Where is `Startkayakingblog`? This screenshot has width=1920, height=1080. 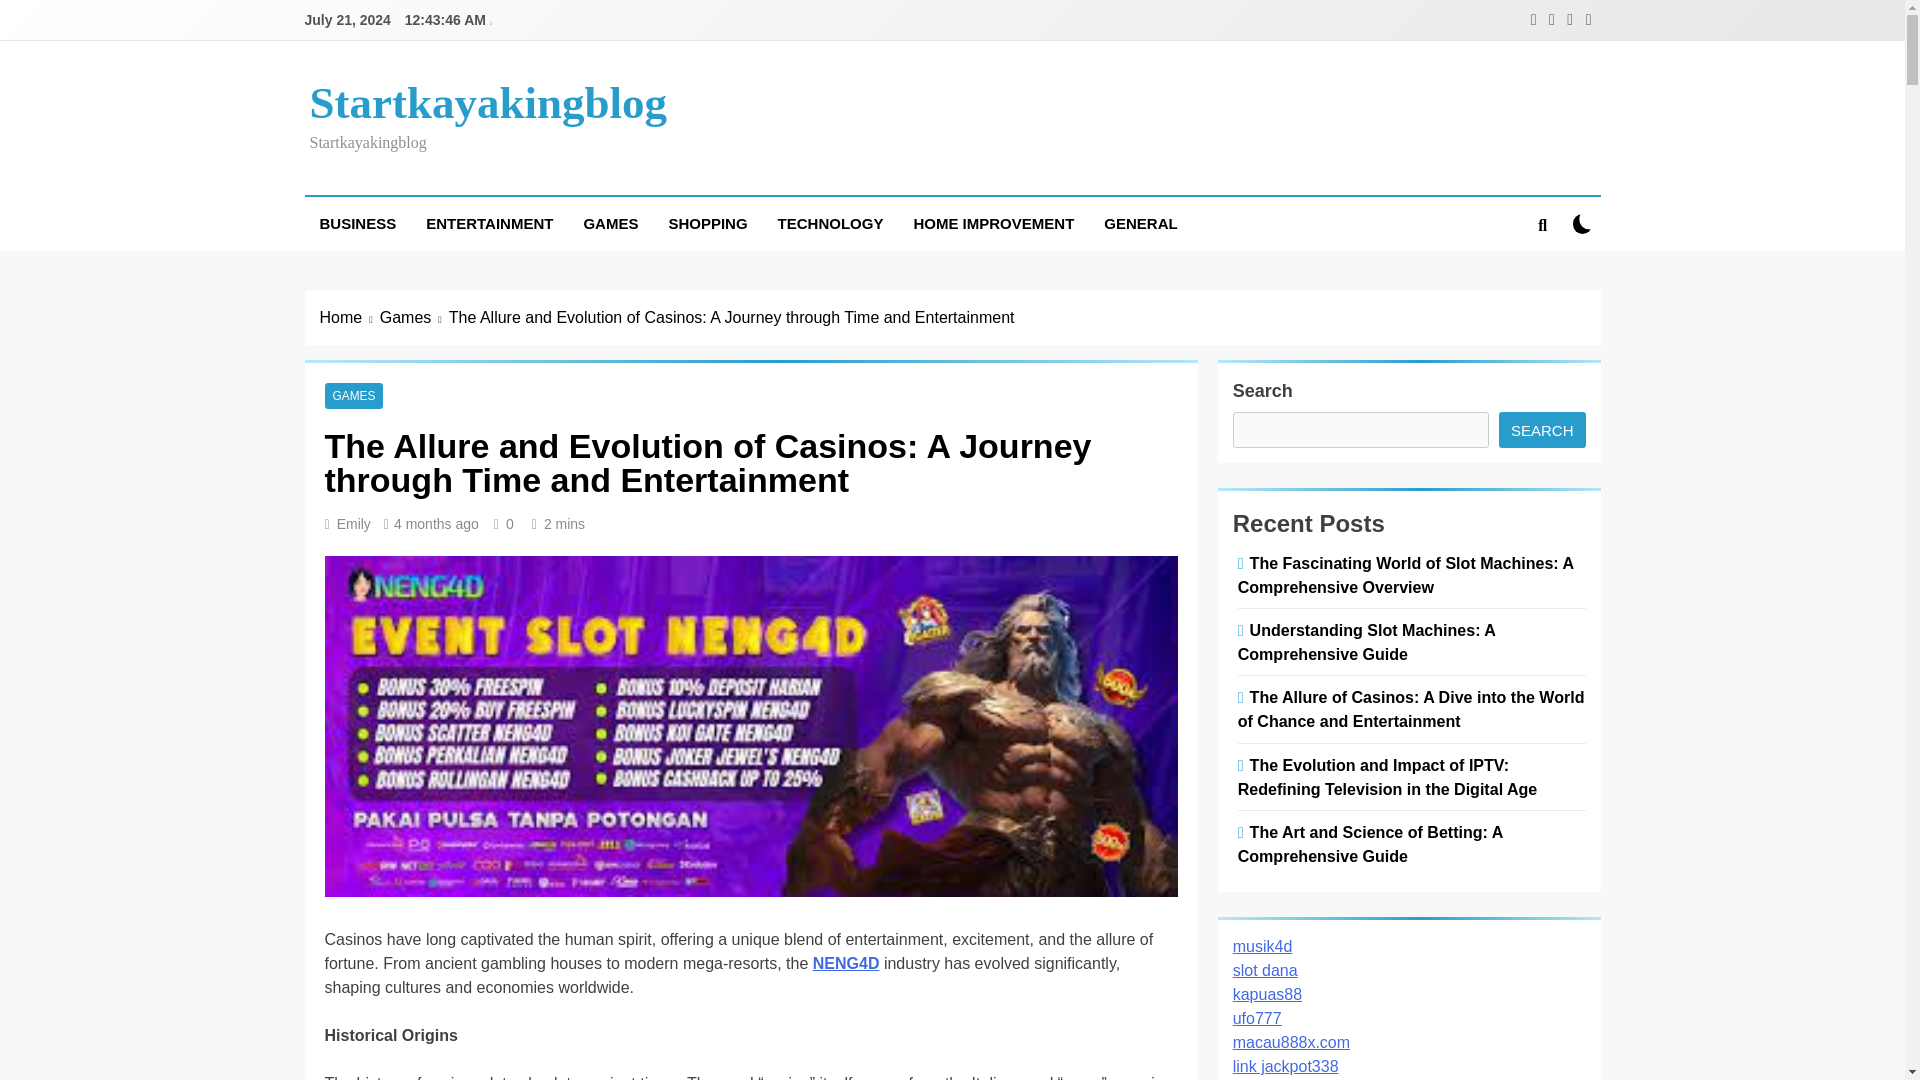
Startkayakingblog is located at coordinates (488, 102).